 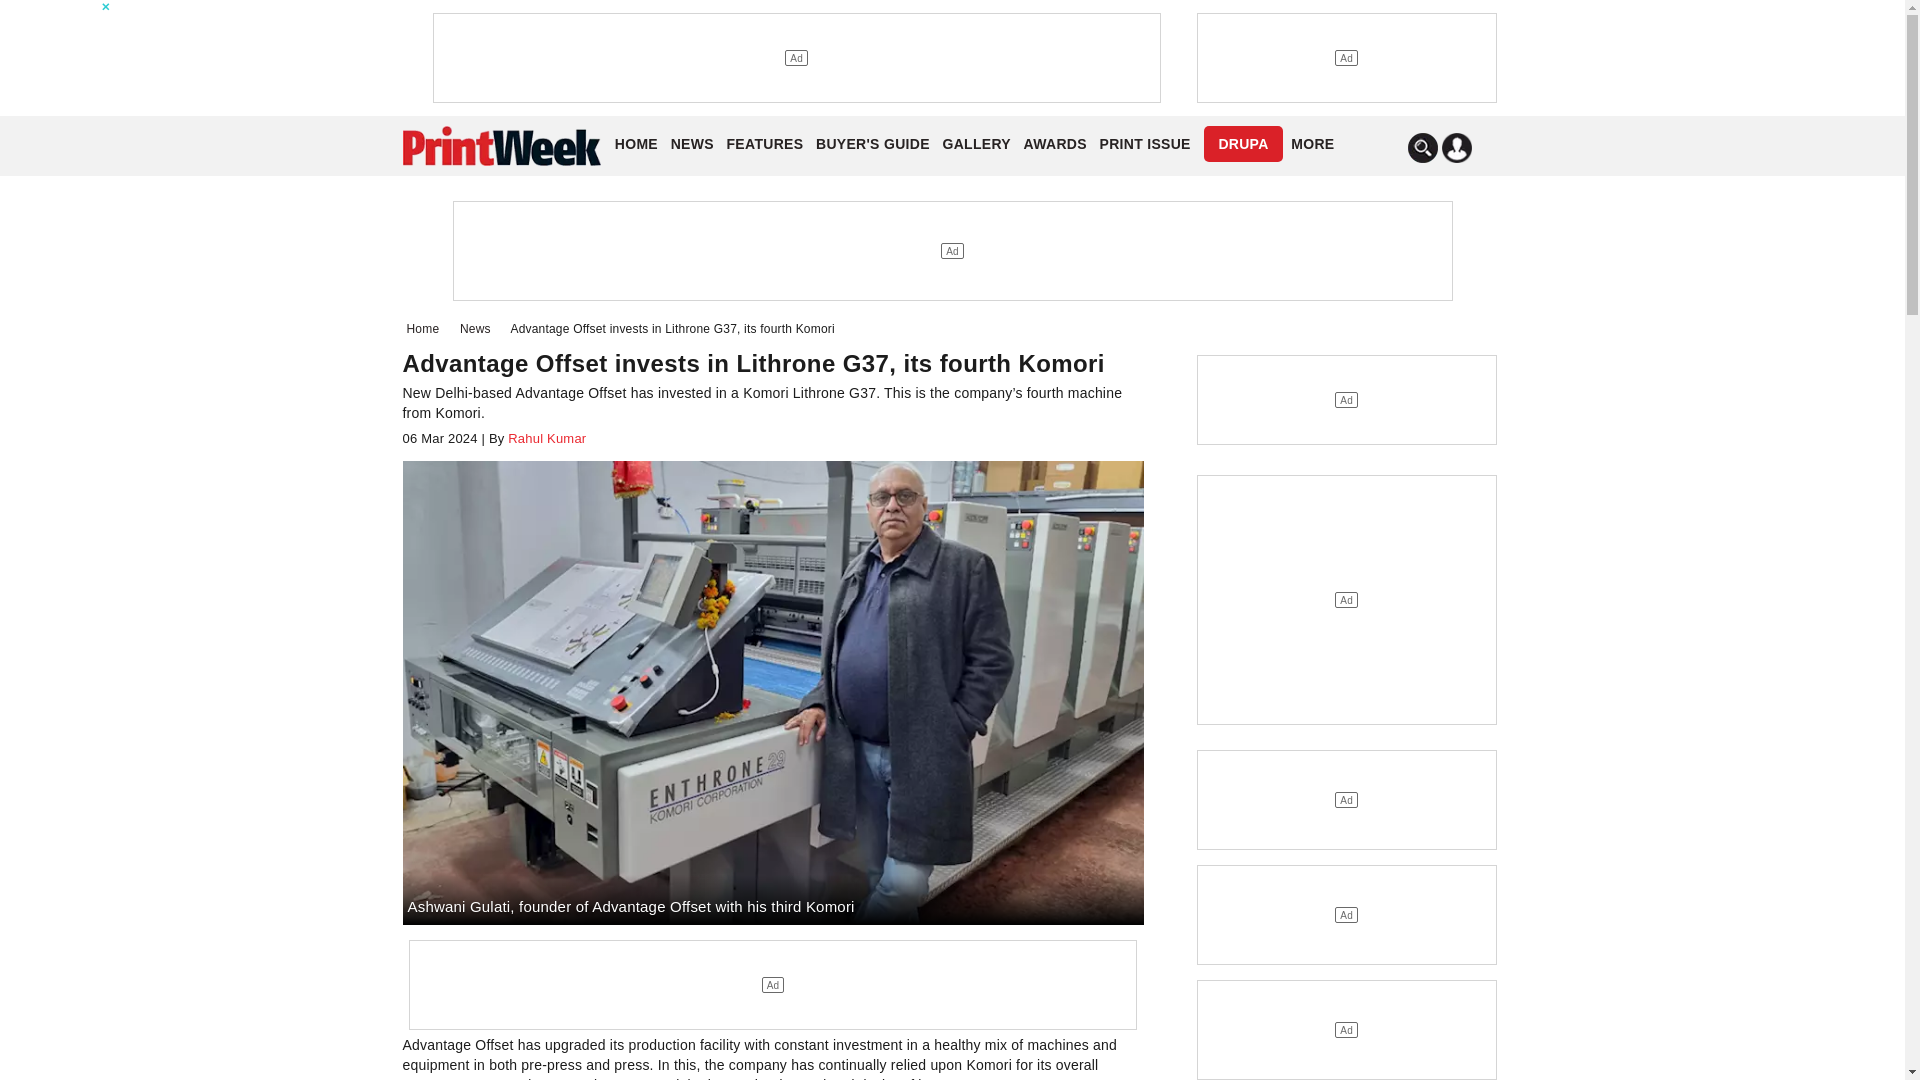 I want to click on Rahul Kumar, so click(x=544, y=438).